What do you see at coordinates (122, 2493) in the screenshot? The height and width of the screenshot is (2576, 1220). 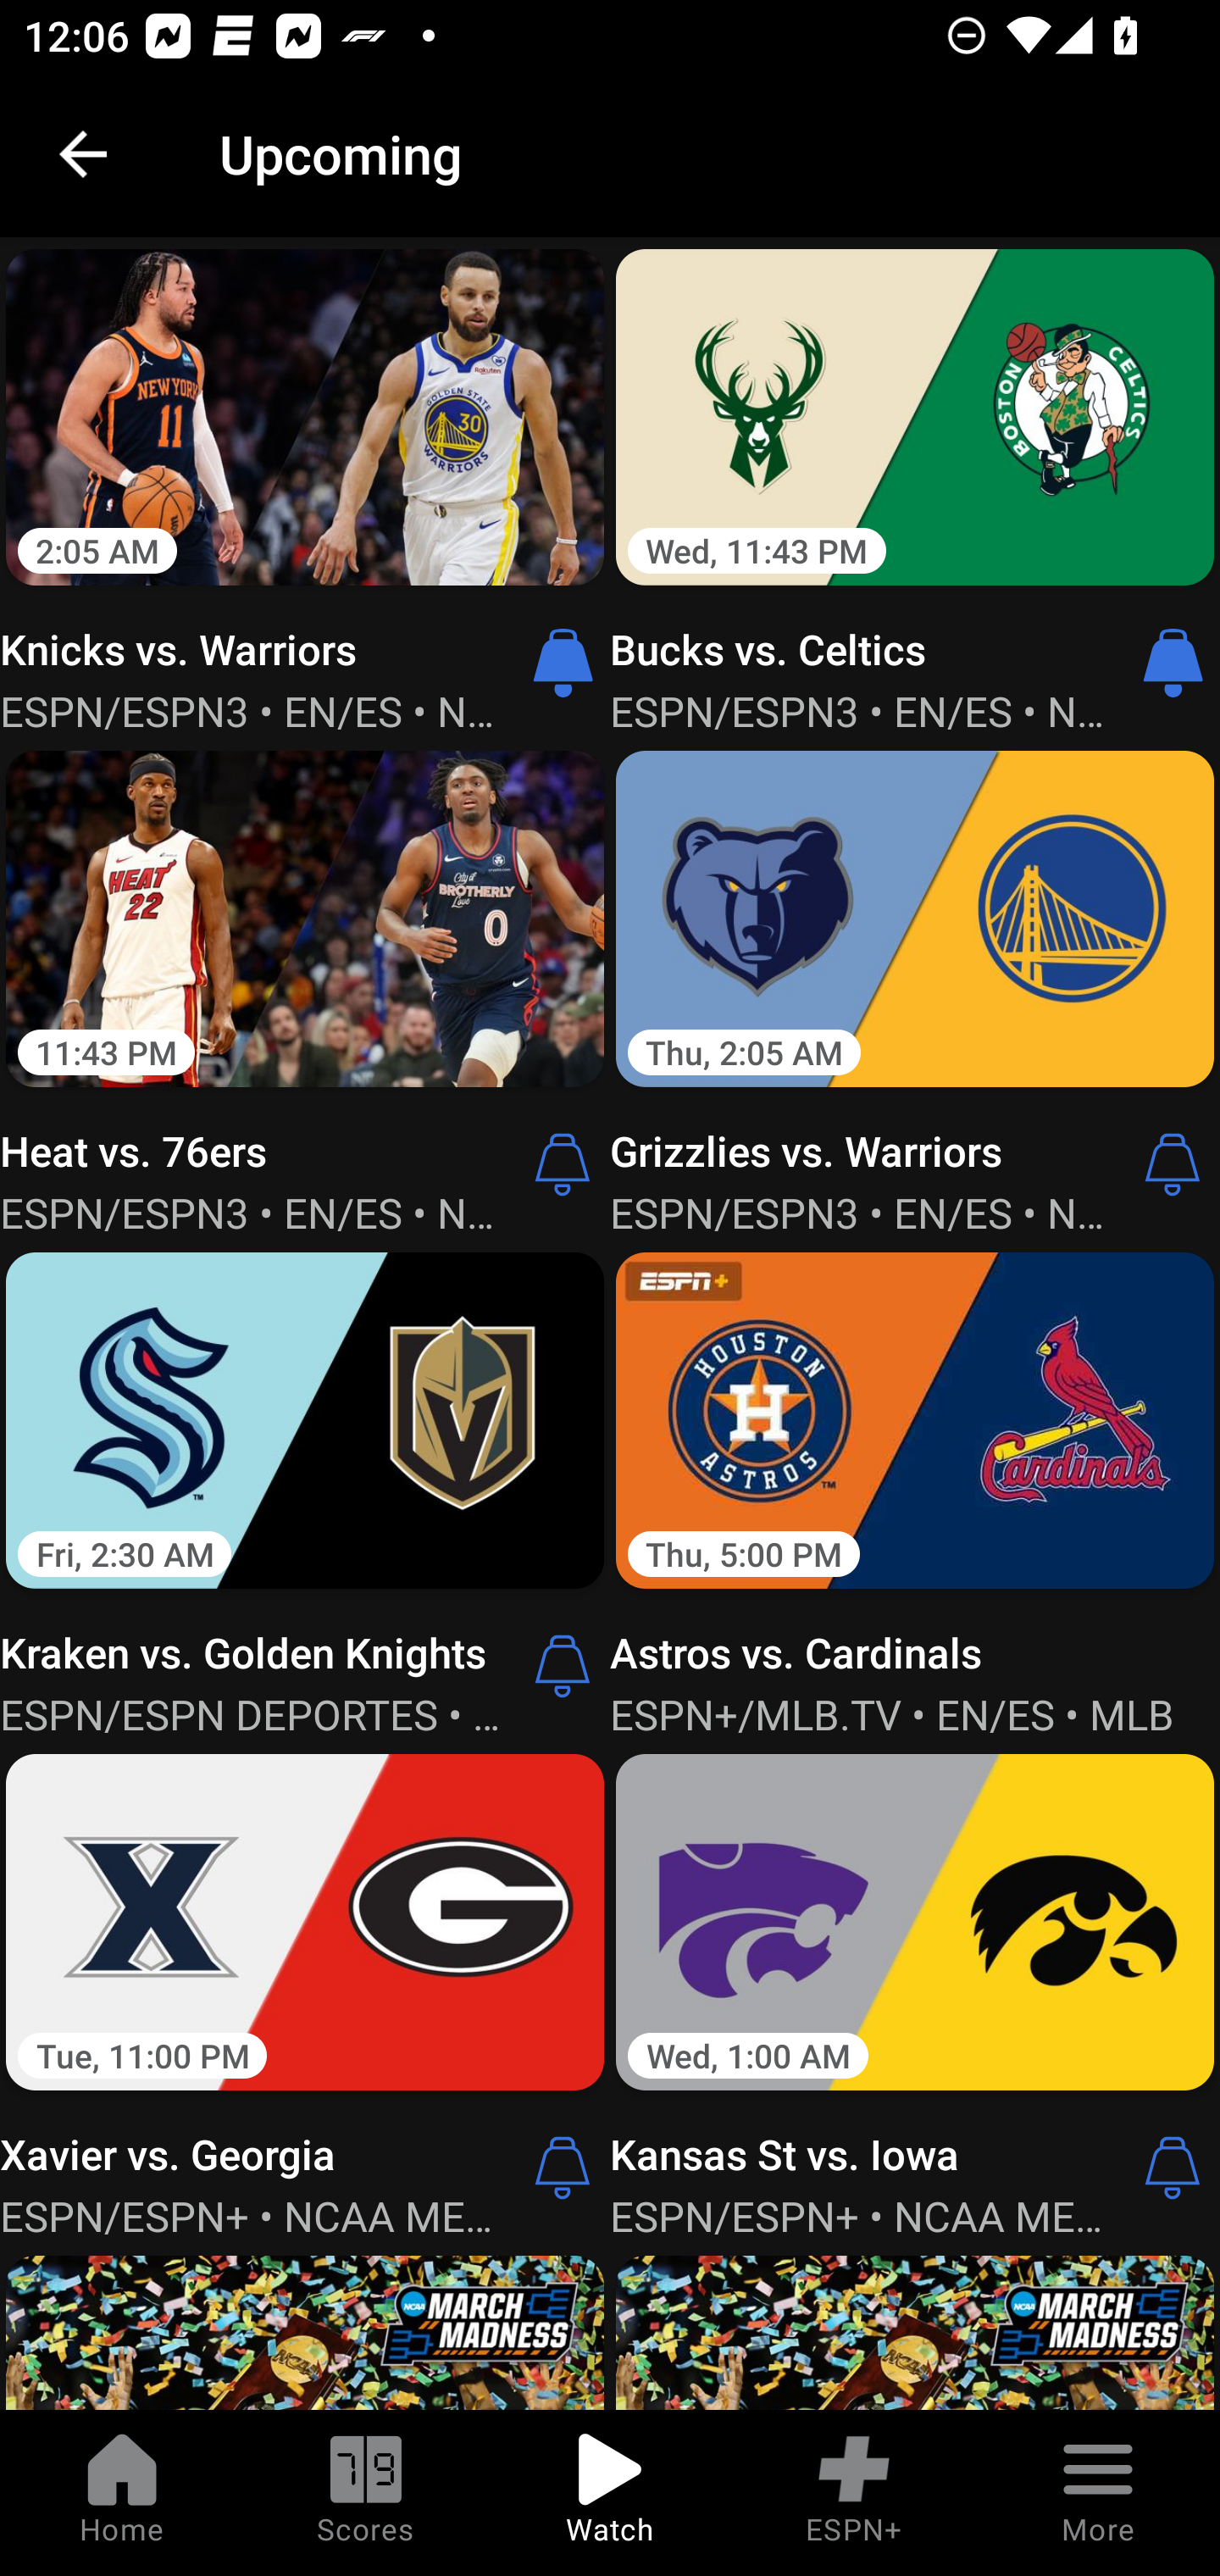 I see `Home` at bounding box center [122, 2493].